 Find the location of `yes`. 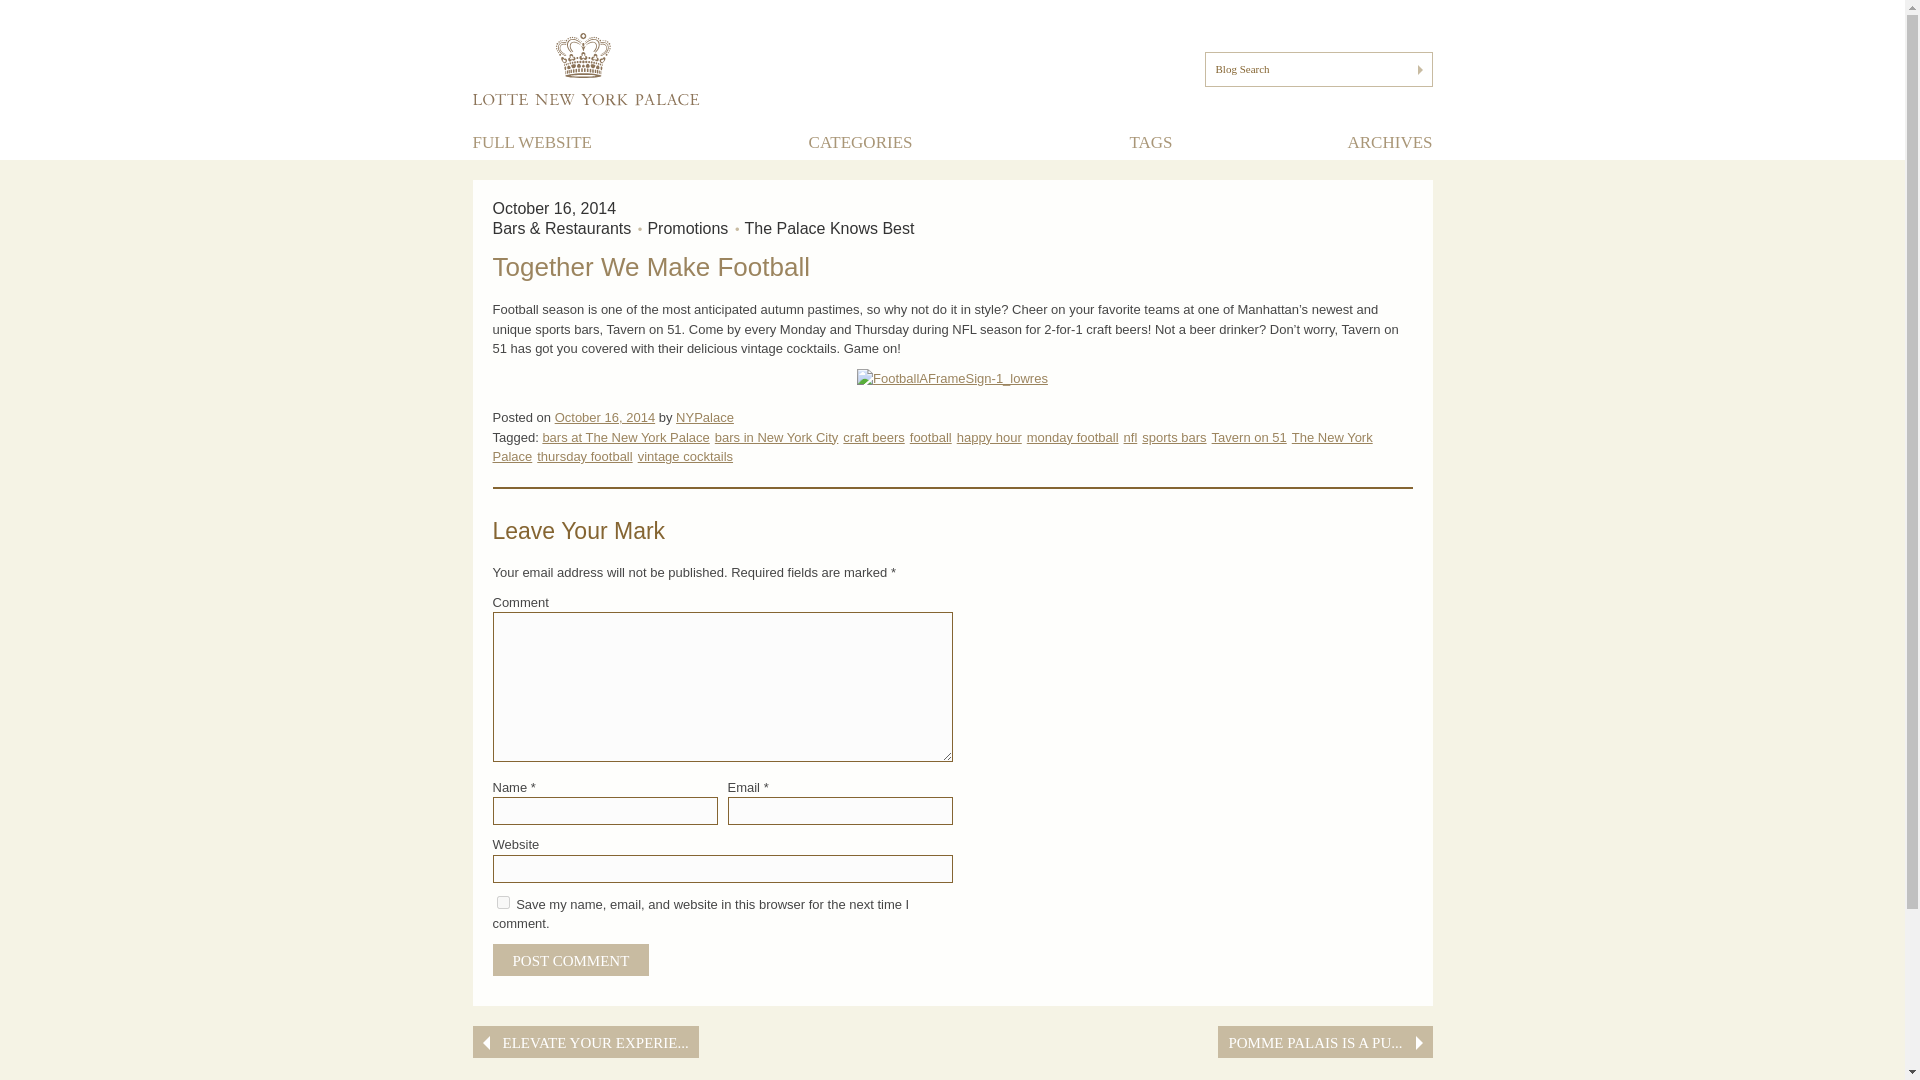

yes is located at coordinates (502, 902).